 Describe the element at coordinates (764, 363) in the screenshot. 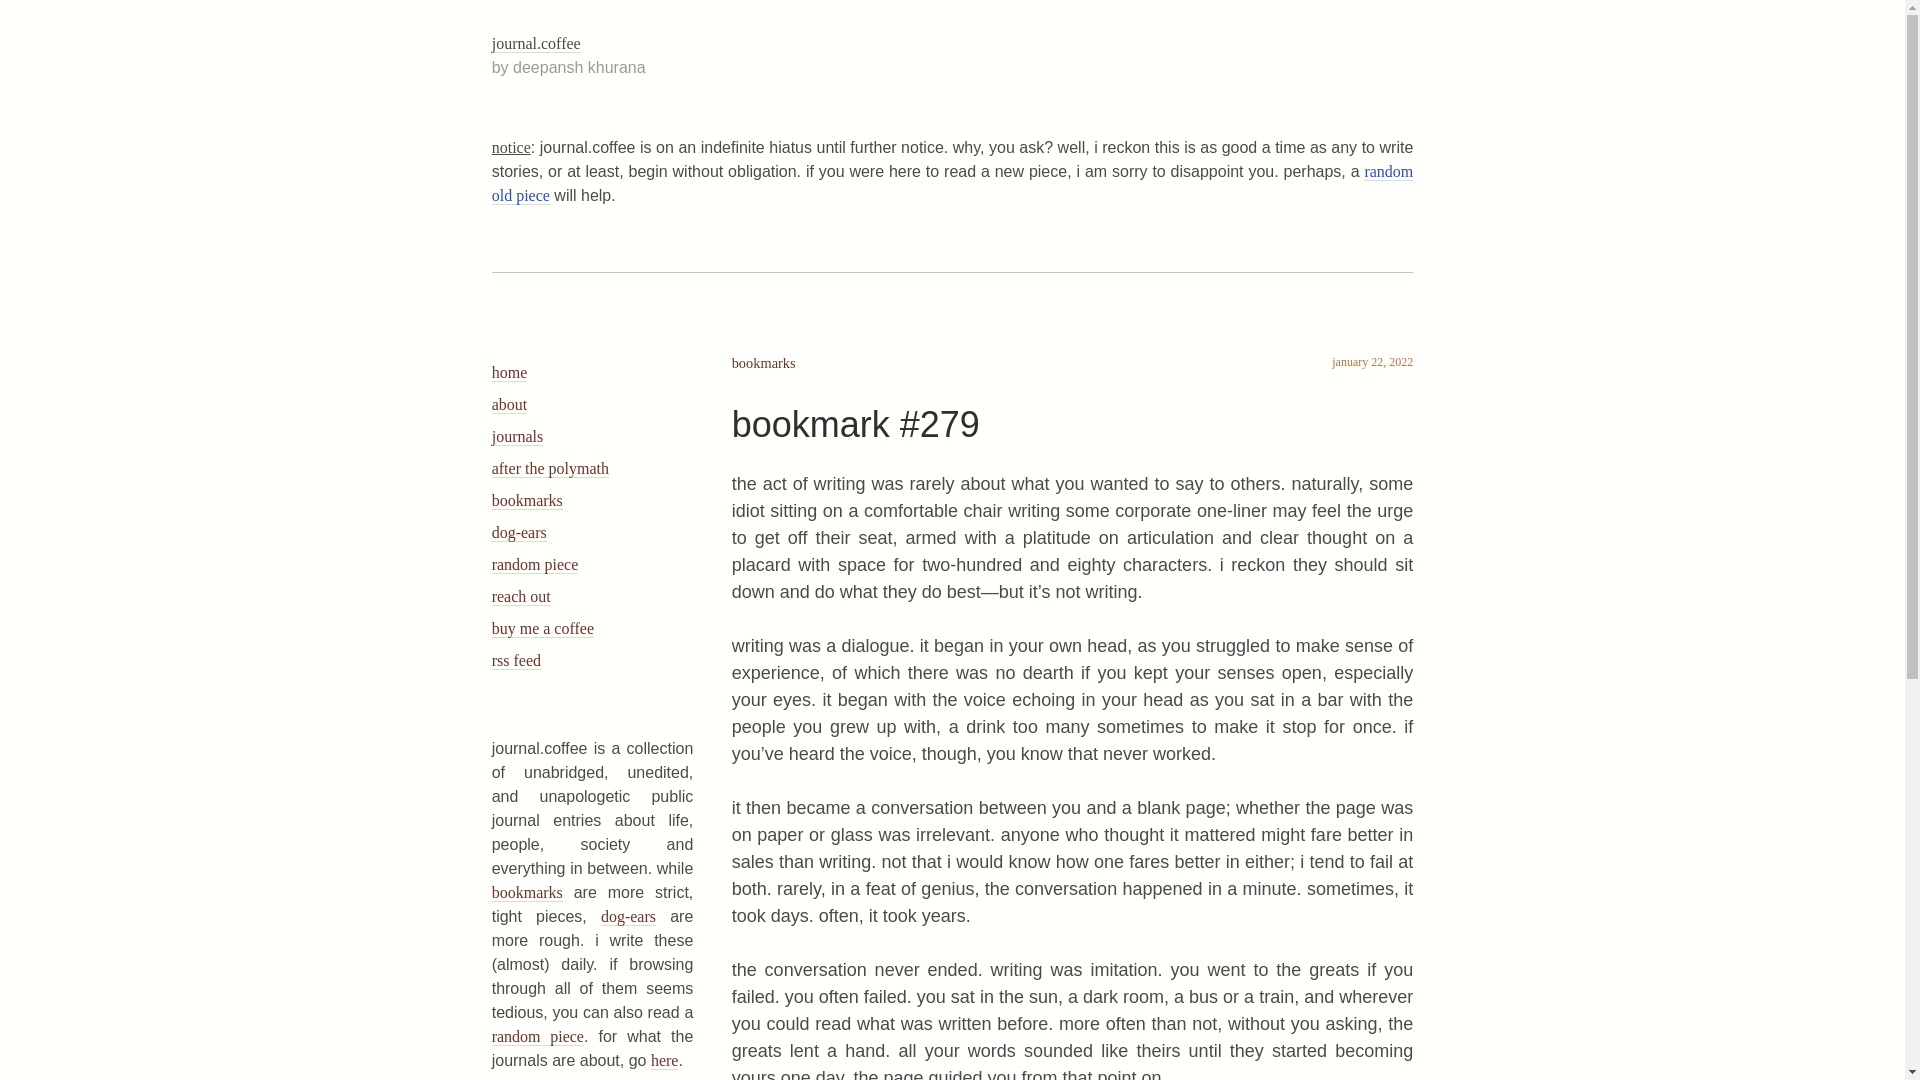

I see `bookmarks` at that location.